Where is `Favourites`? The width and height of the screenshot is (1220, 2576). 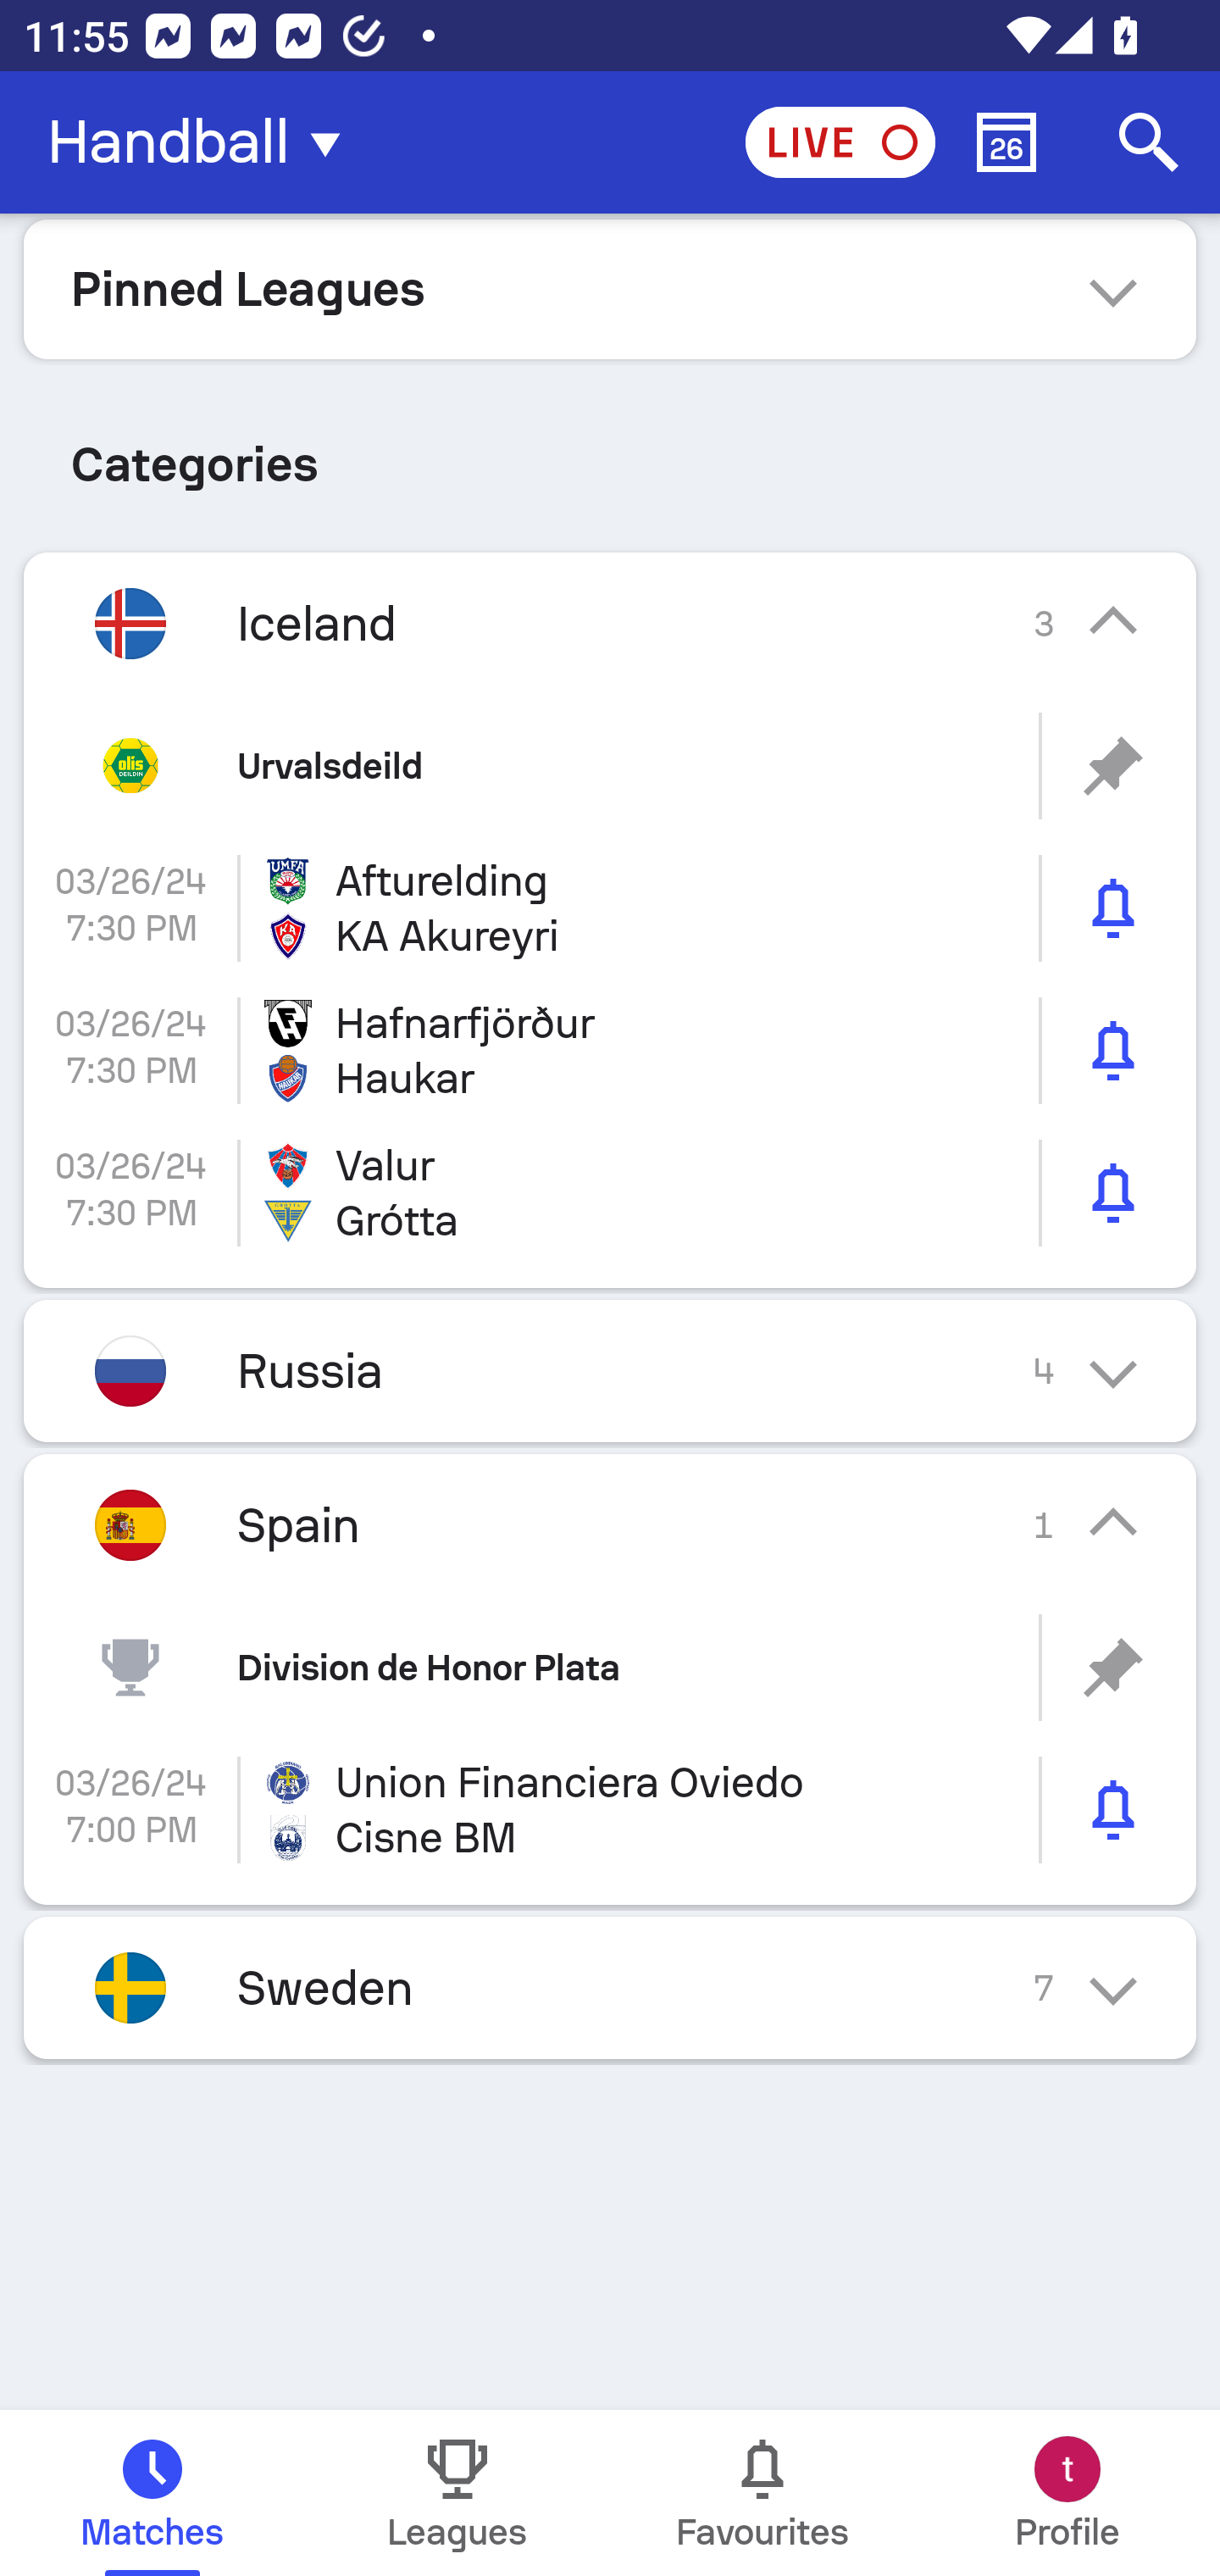 Favourites is located at coordinates (762, 2493).